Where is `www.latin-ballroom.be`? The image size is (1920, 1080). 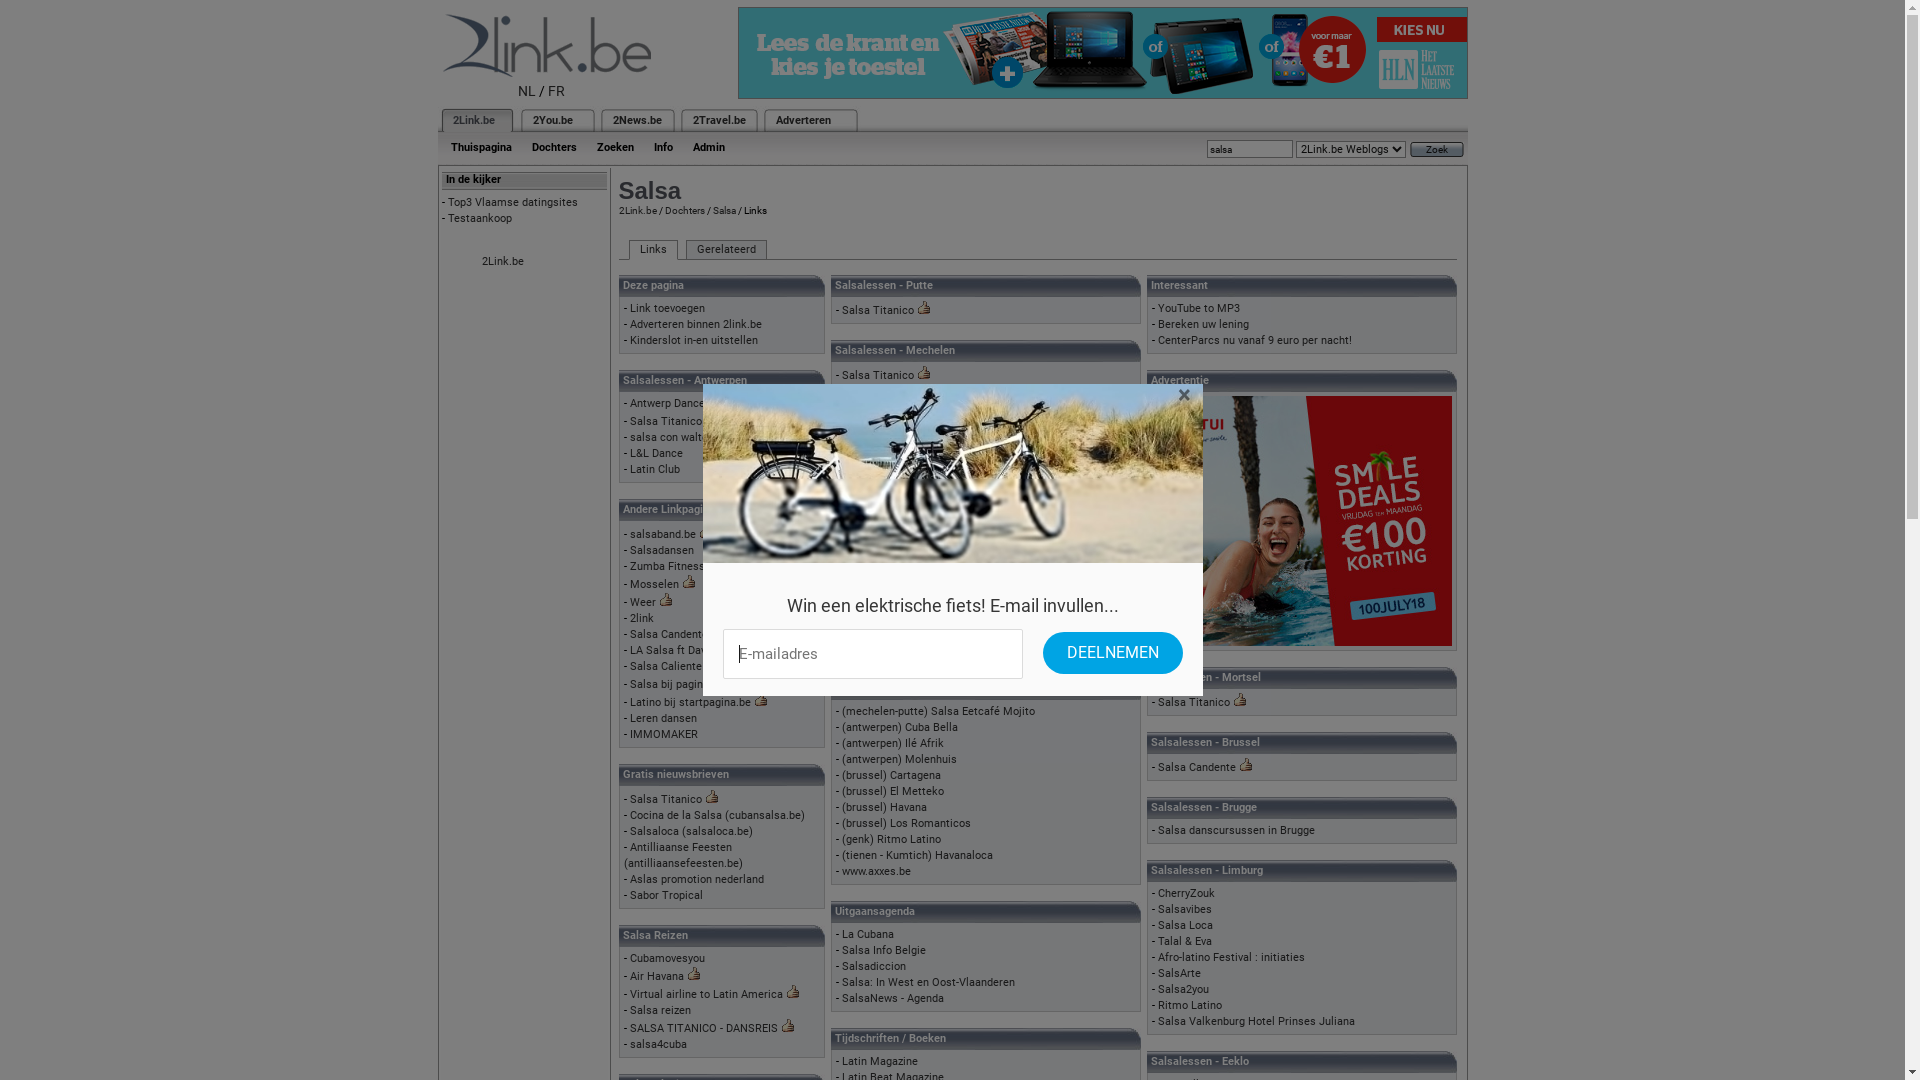
www.latin-ballroom.be is located at coordinates (897, 472).